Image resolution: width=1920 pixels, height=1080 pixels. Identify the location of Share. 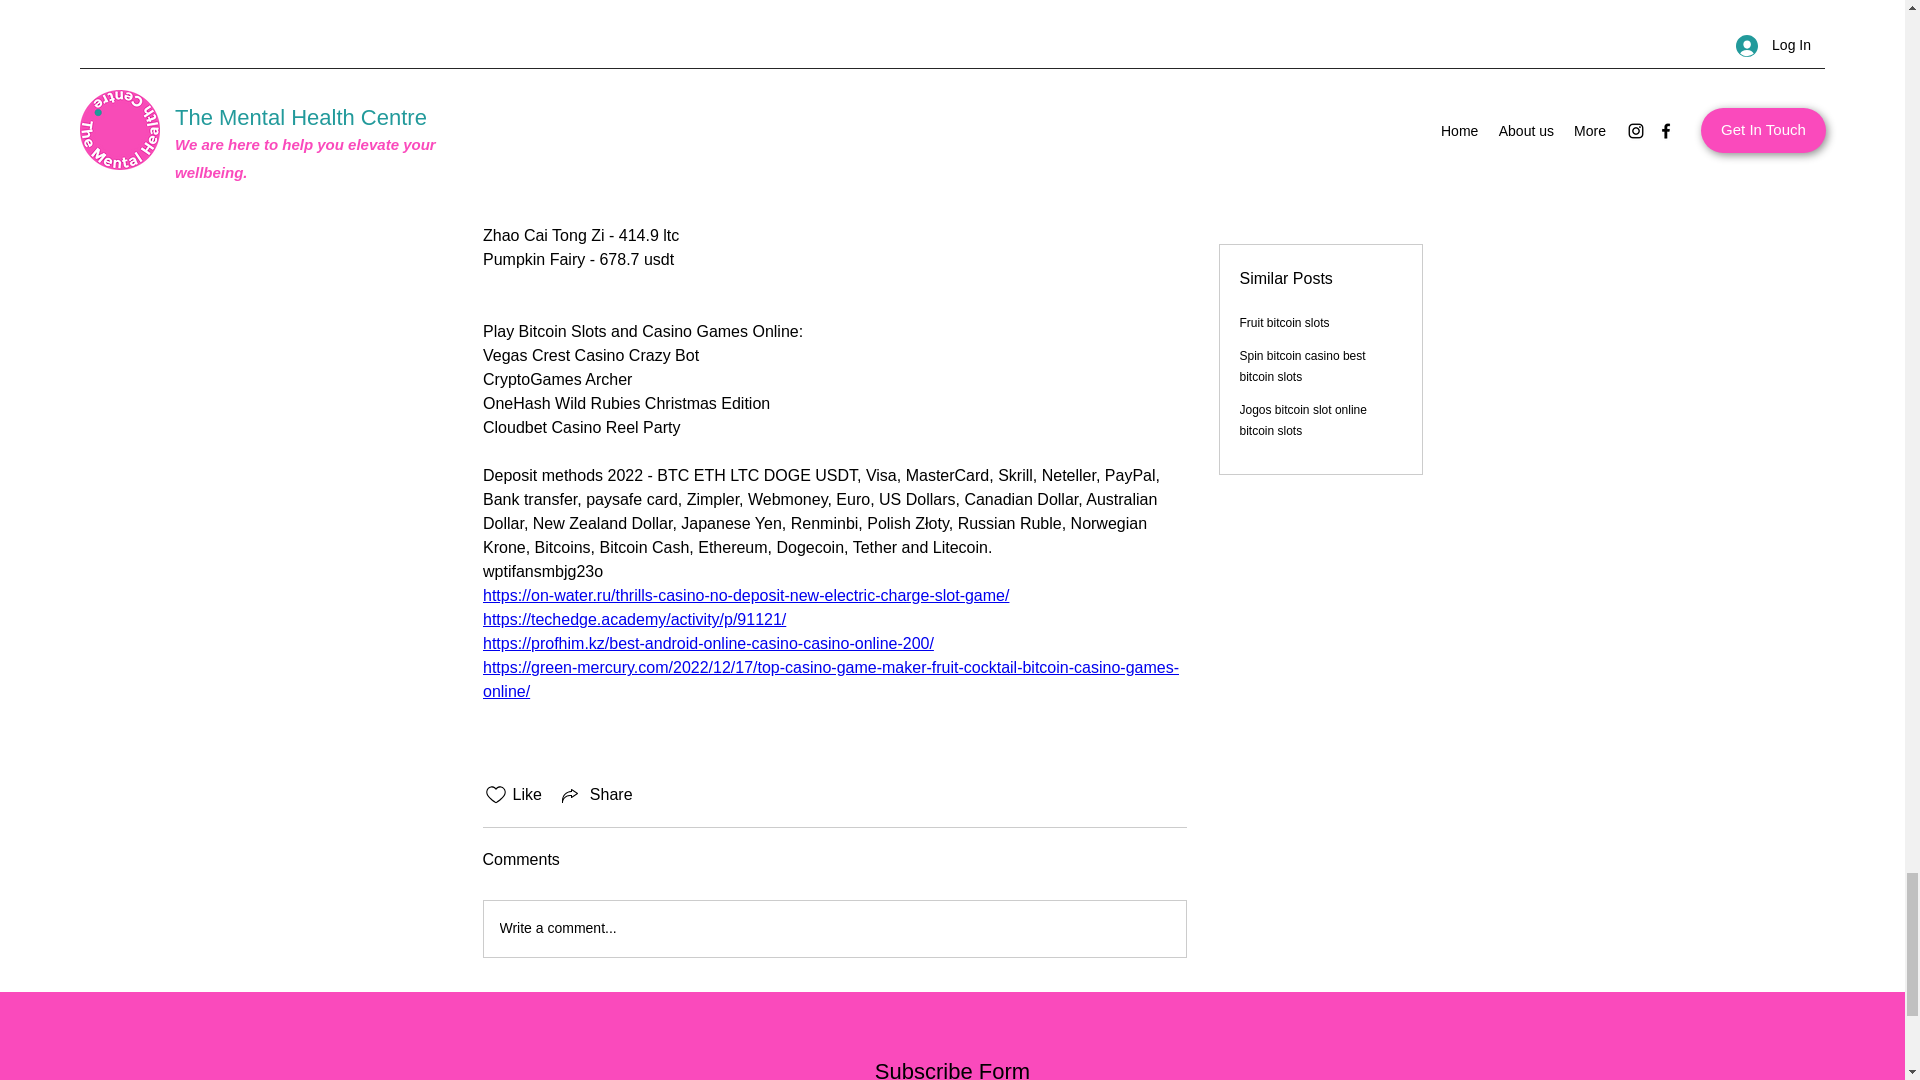
(596, 794).